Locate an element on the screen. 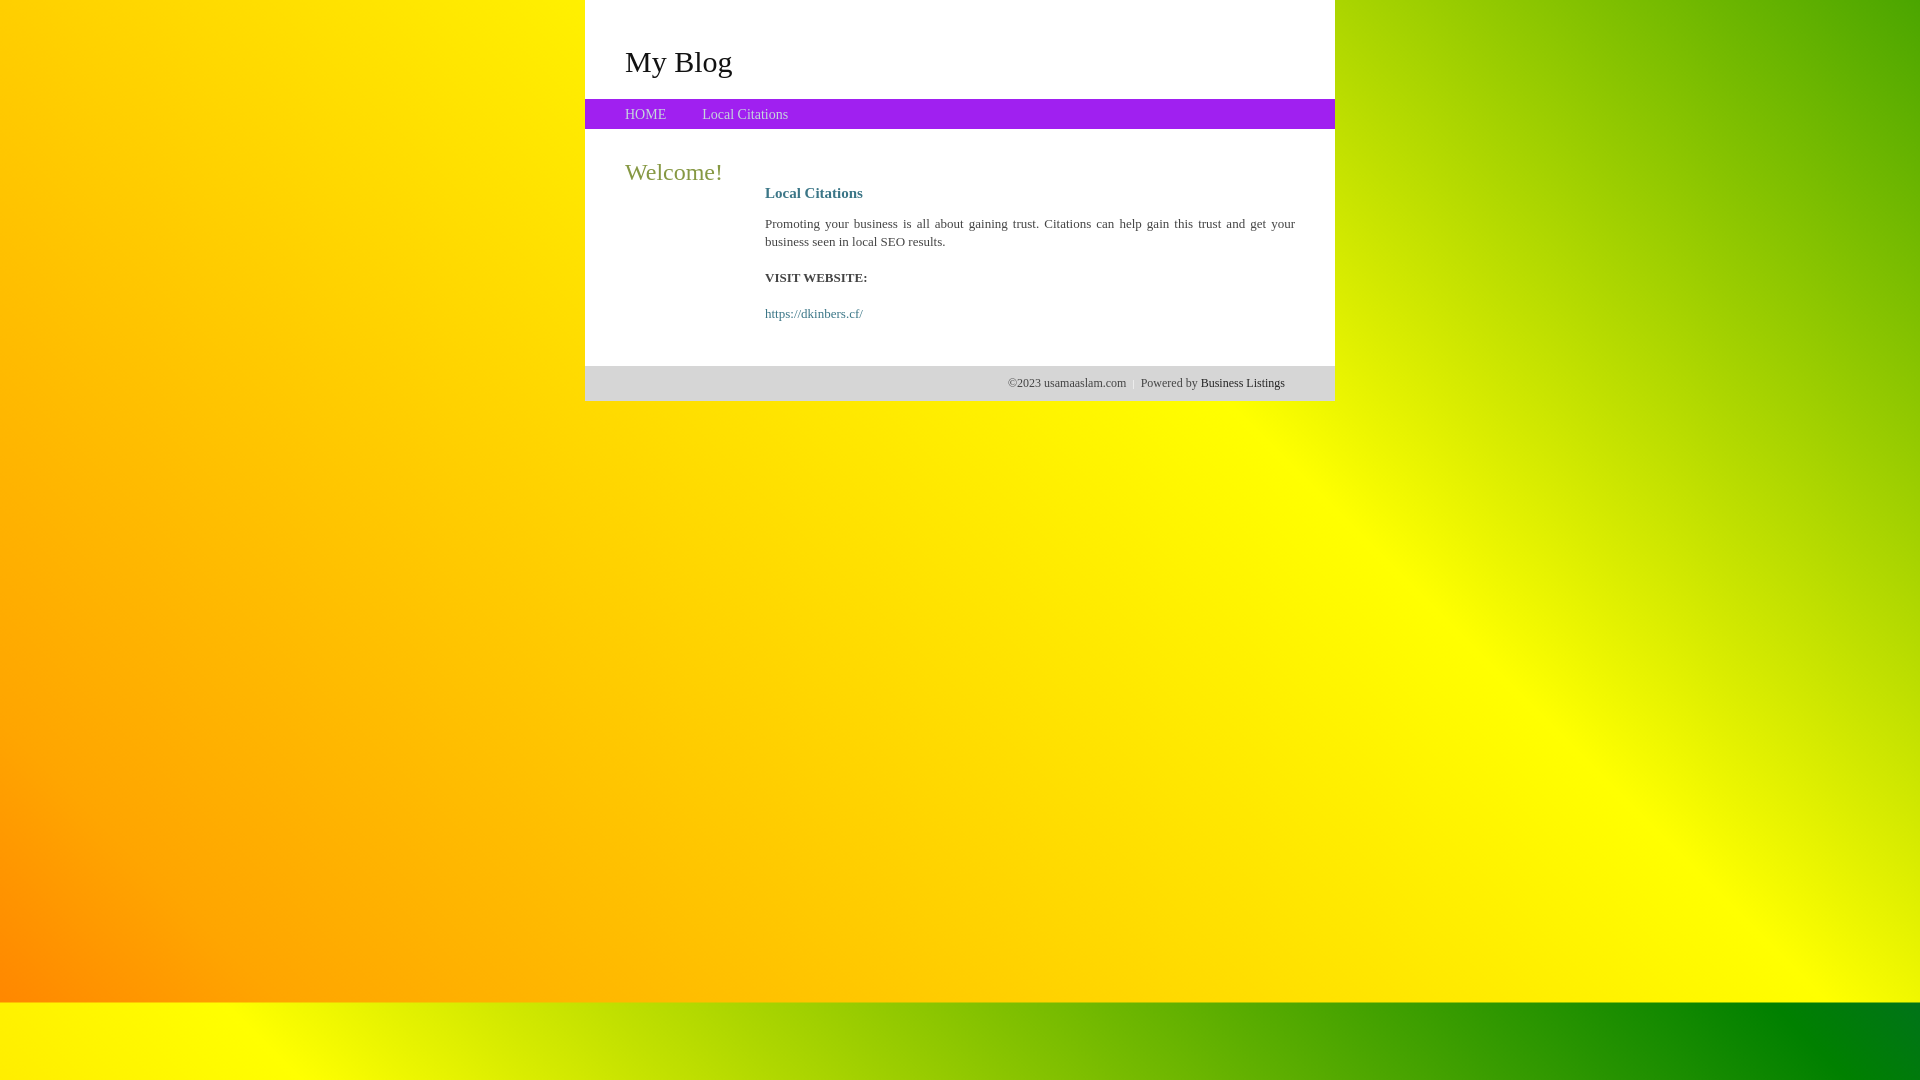 The image size is (1920, 1080). HOME is located at coordinates (646, 114).